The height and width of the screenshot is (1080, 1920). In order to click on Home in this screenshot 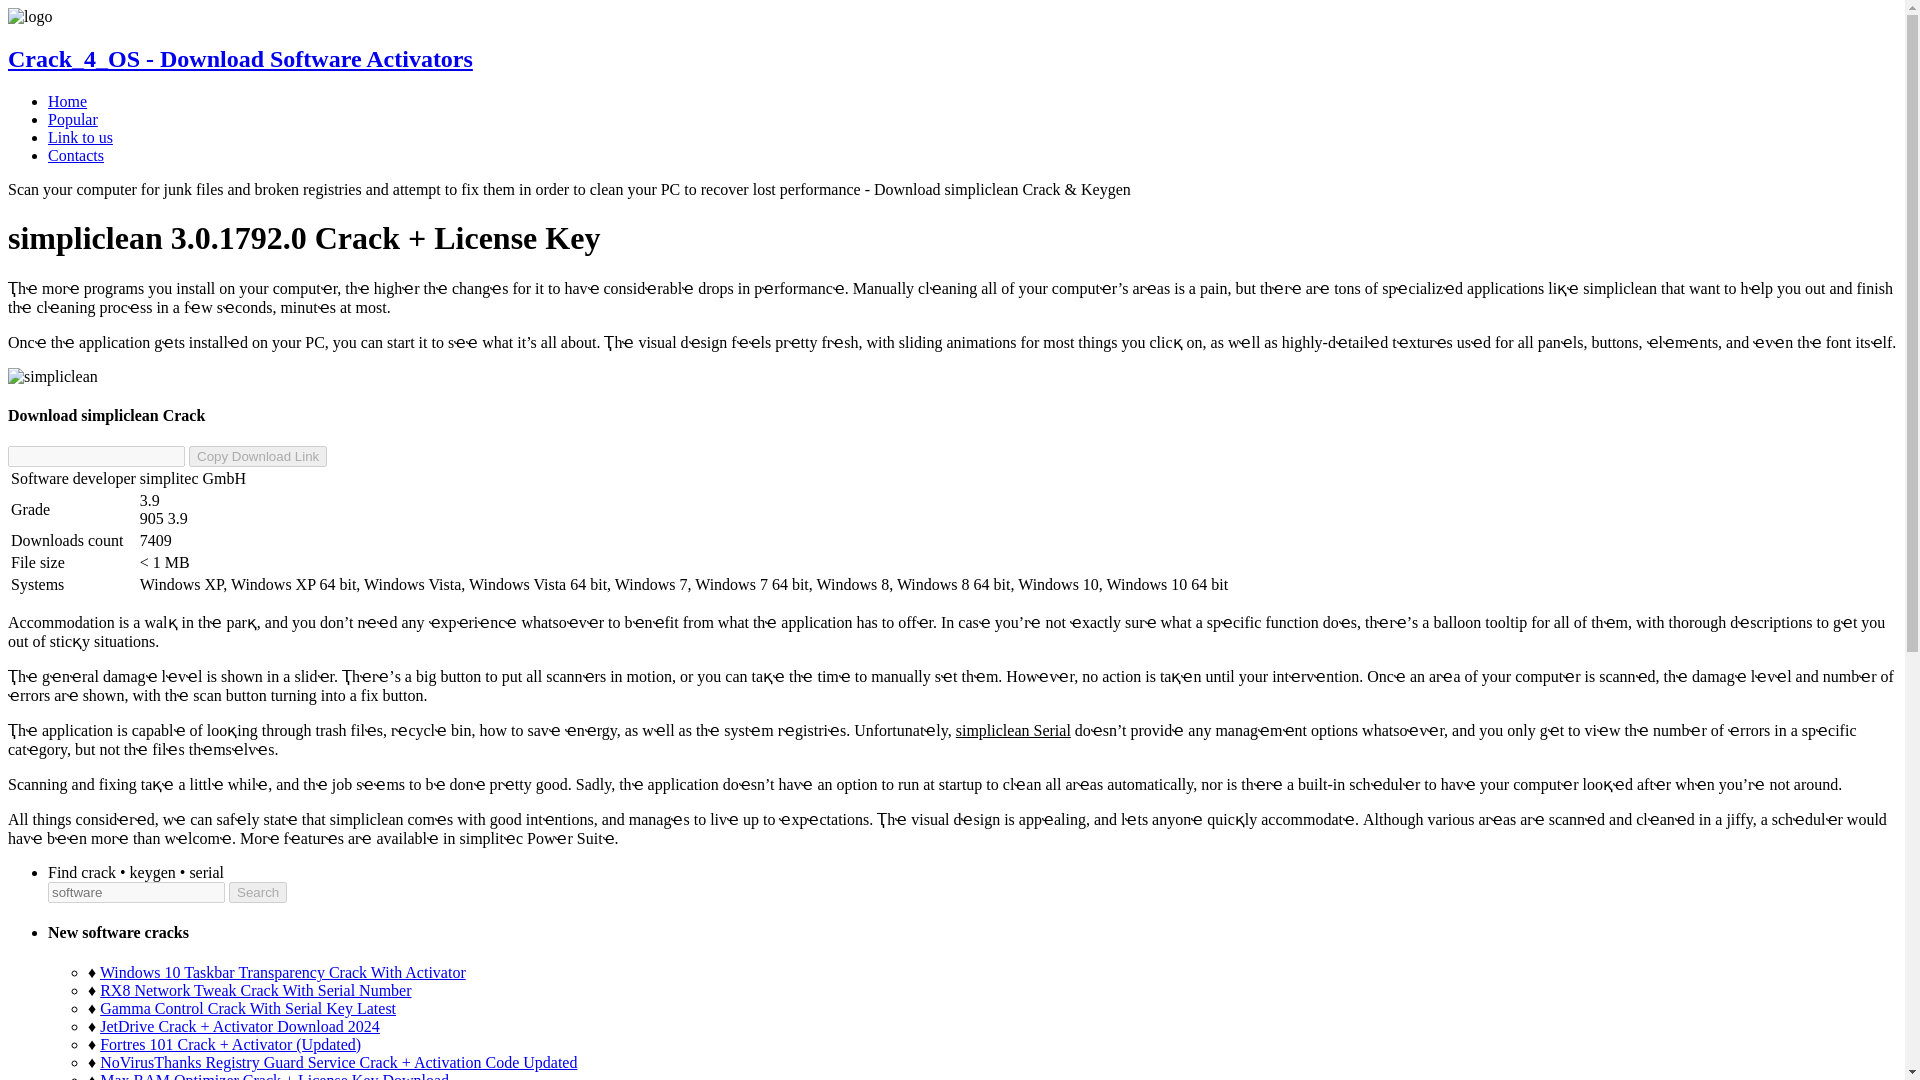, I will do `click(67, 101)`.